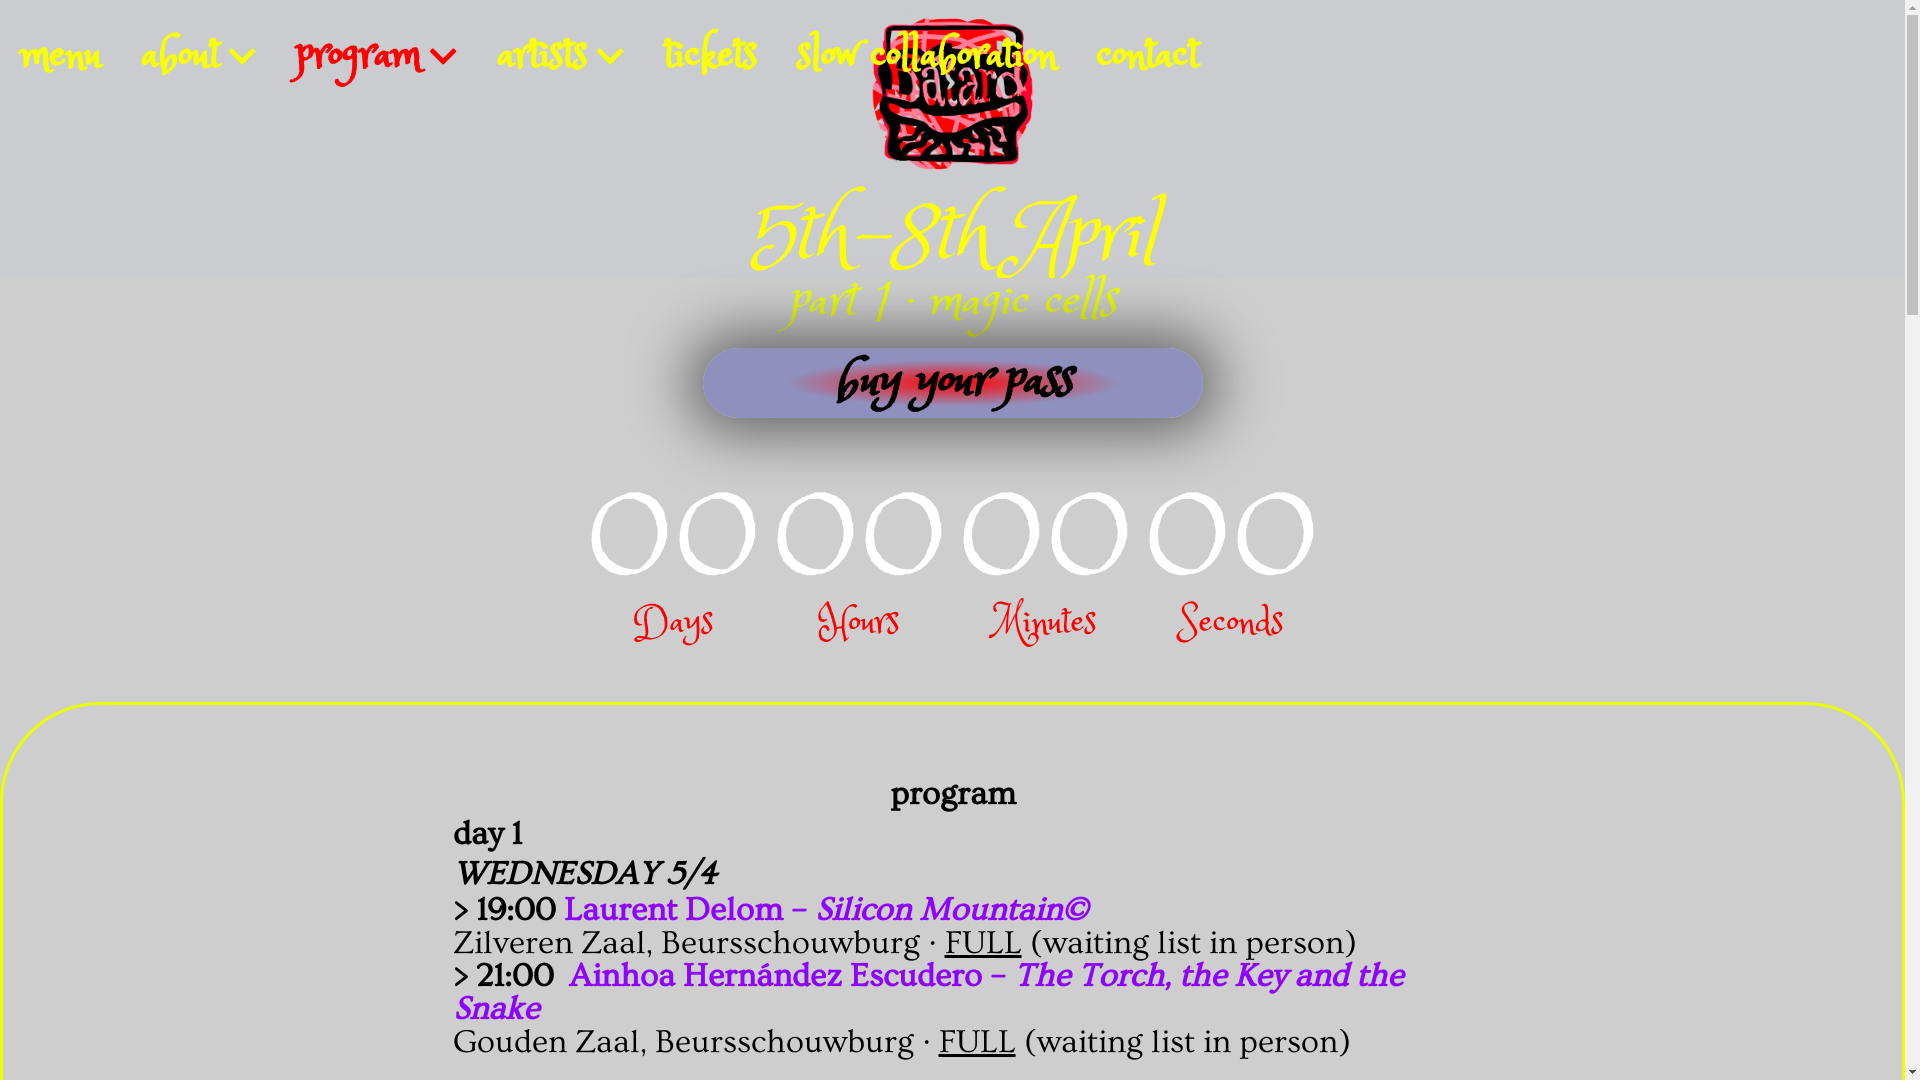 This screenshot has height=1080, width=1920. What do you see at coordinates (60, 58) in the screenshot?
I see `menu` at bounding box center [60, 58].